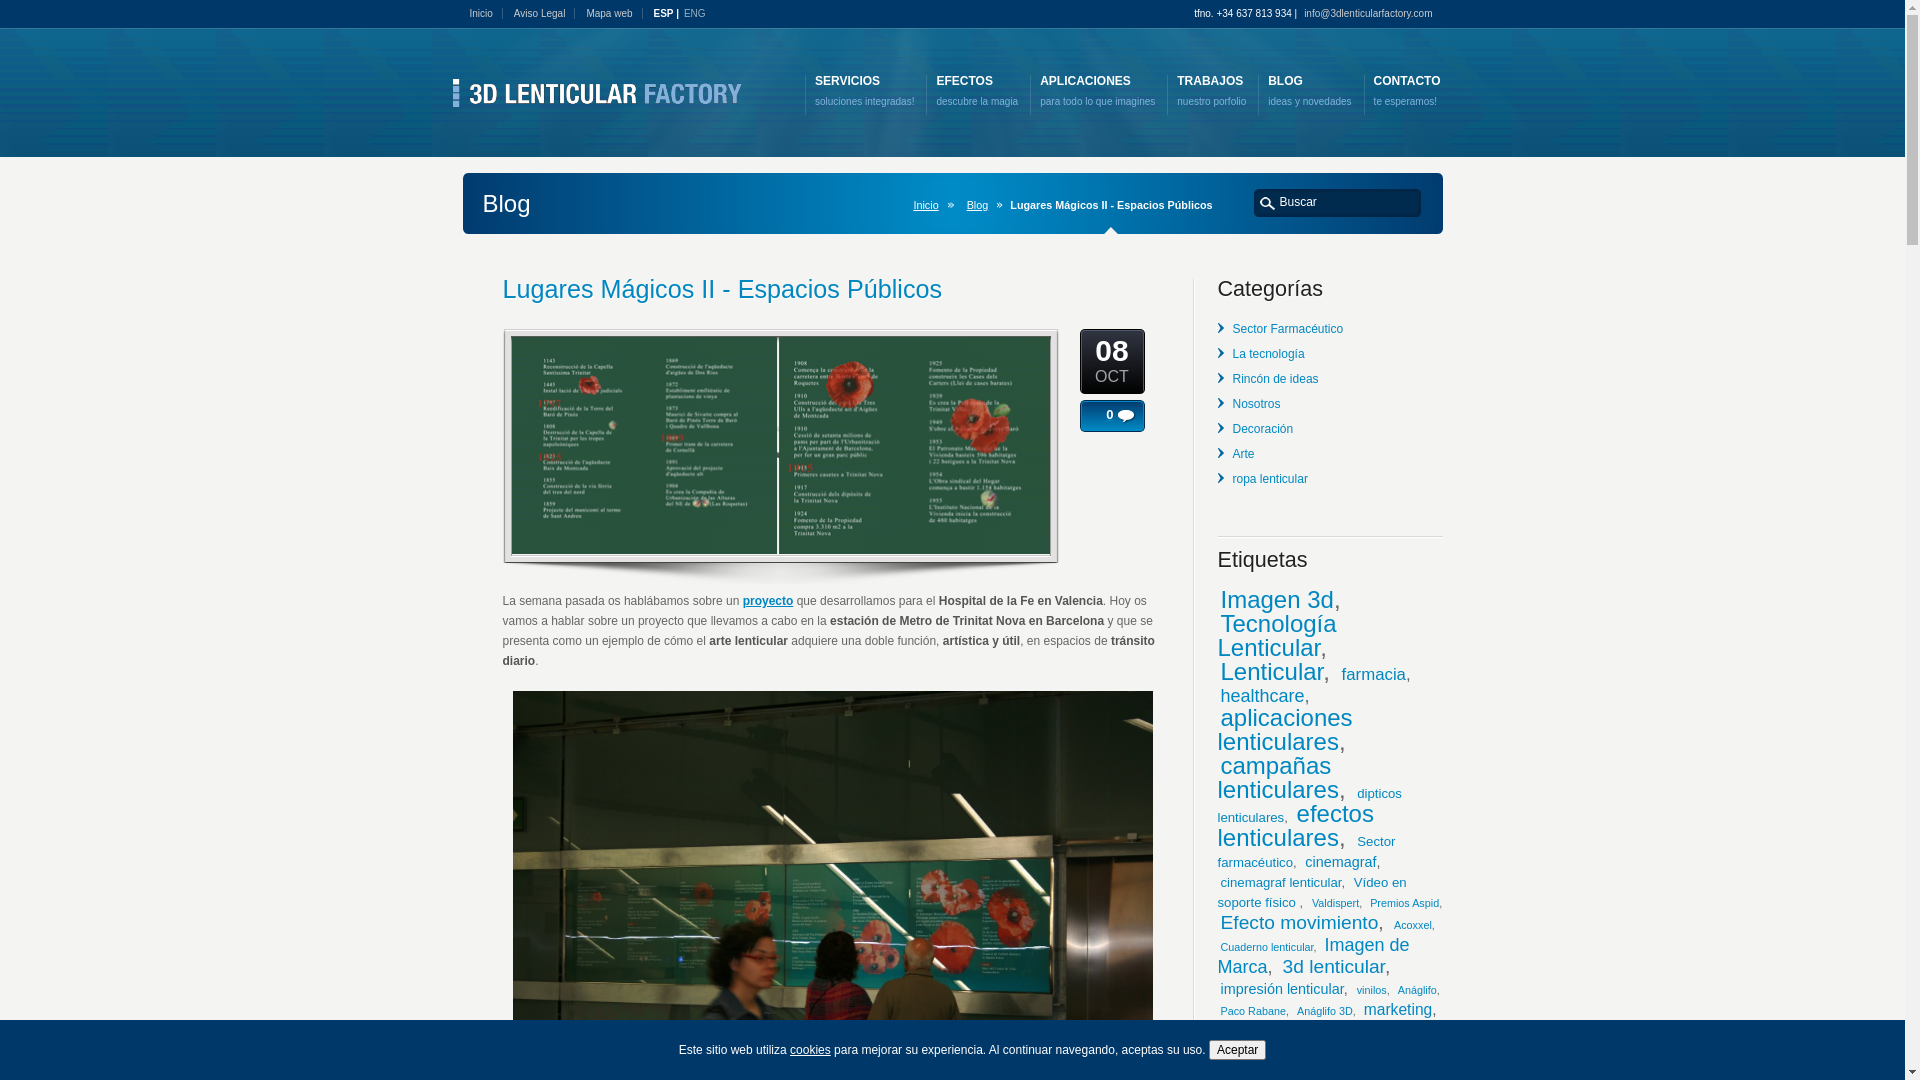  What do you see at coordinates (695, 14) in the screenshot?
I see `ENG` at bounding box center [695, 14].